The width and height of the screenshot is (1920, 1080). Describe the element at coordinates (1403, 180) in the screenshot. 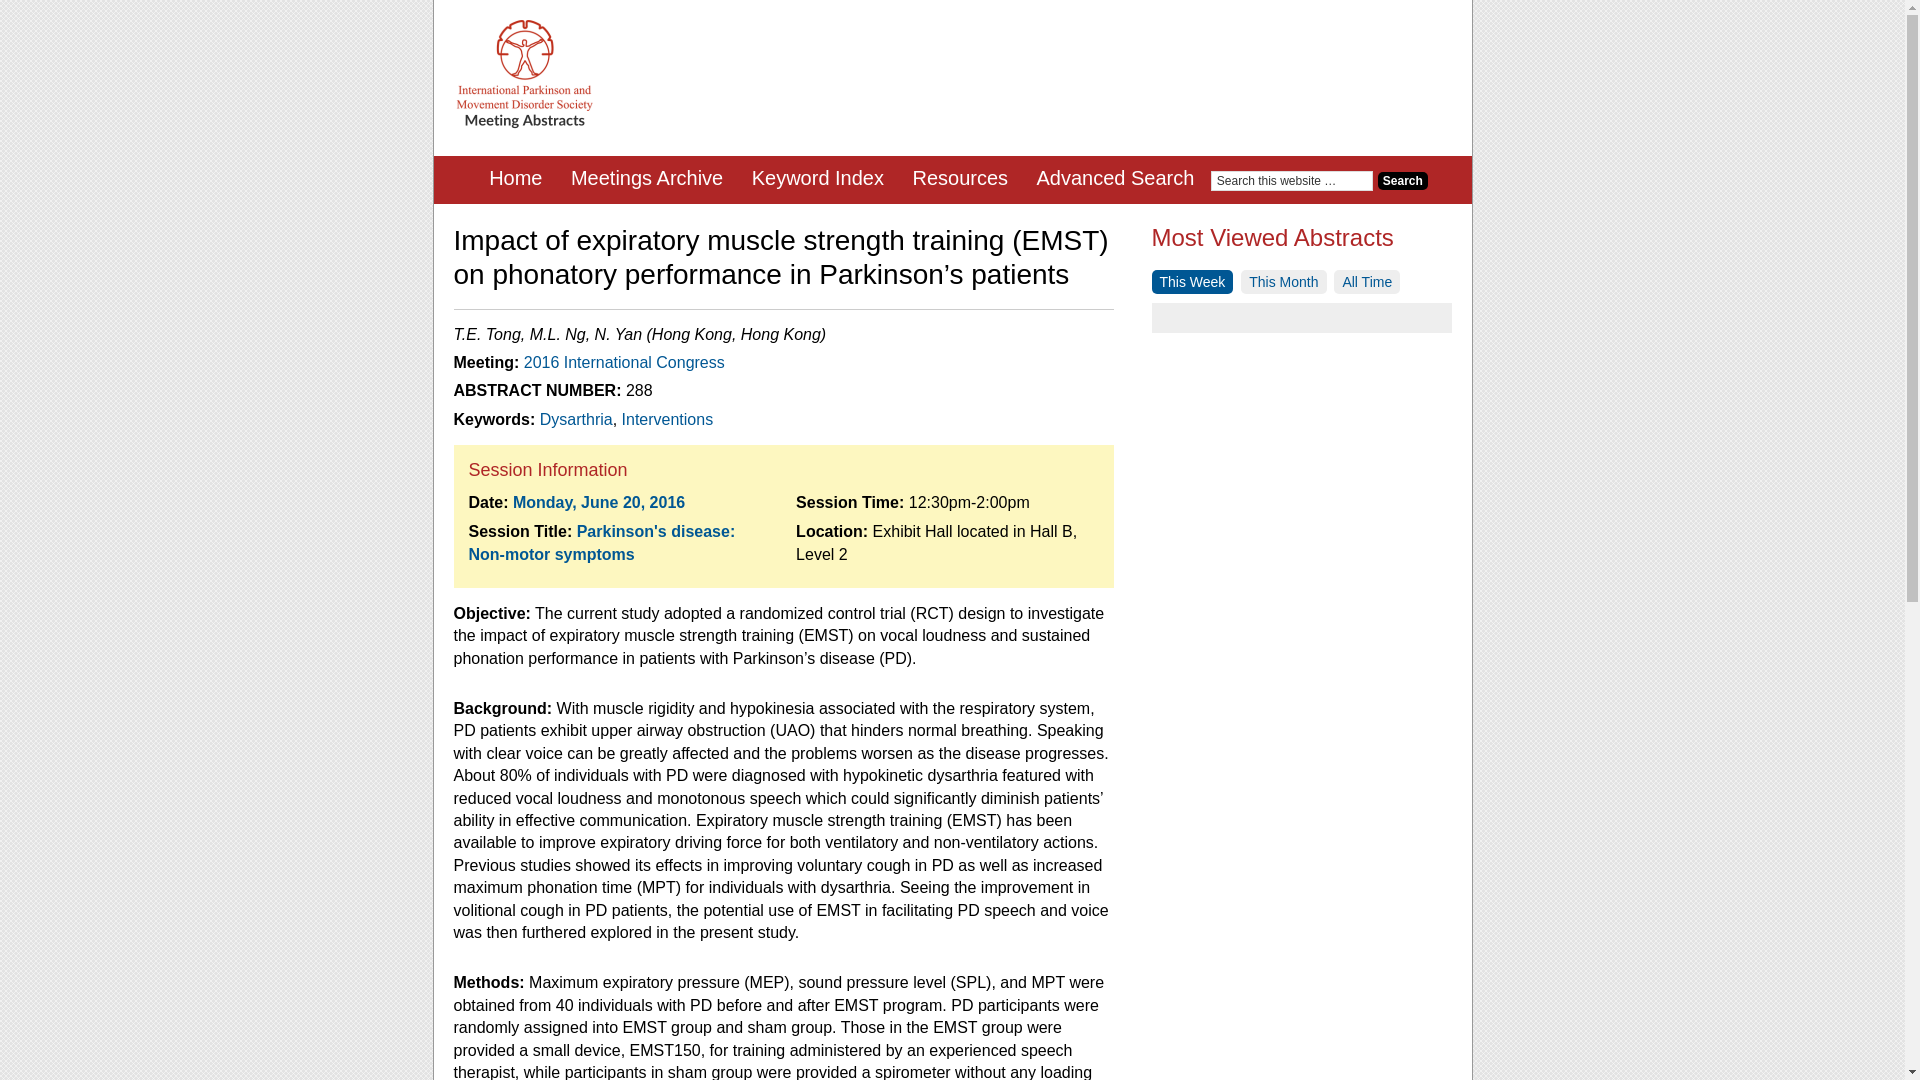

I see `Search` at that location.